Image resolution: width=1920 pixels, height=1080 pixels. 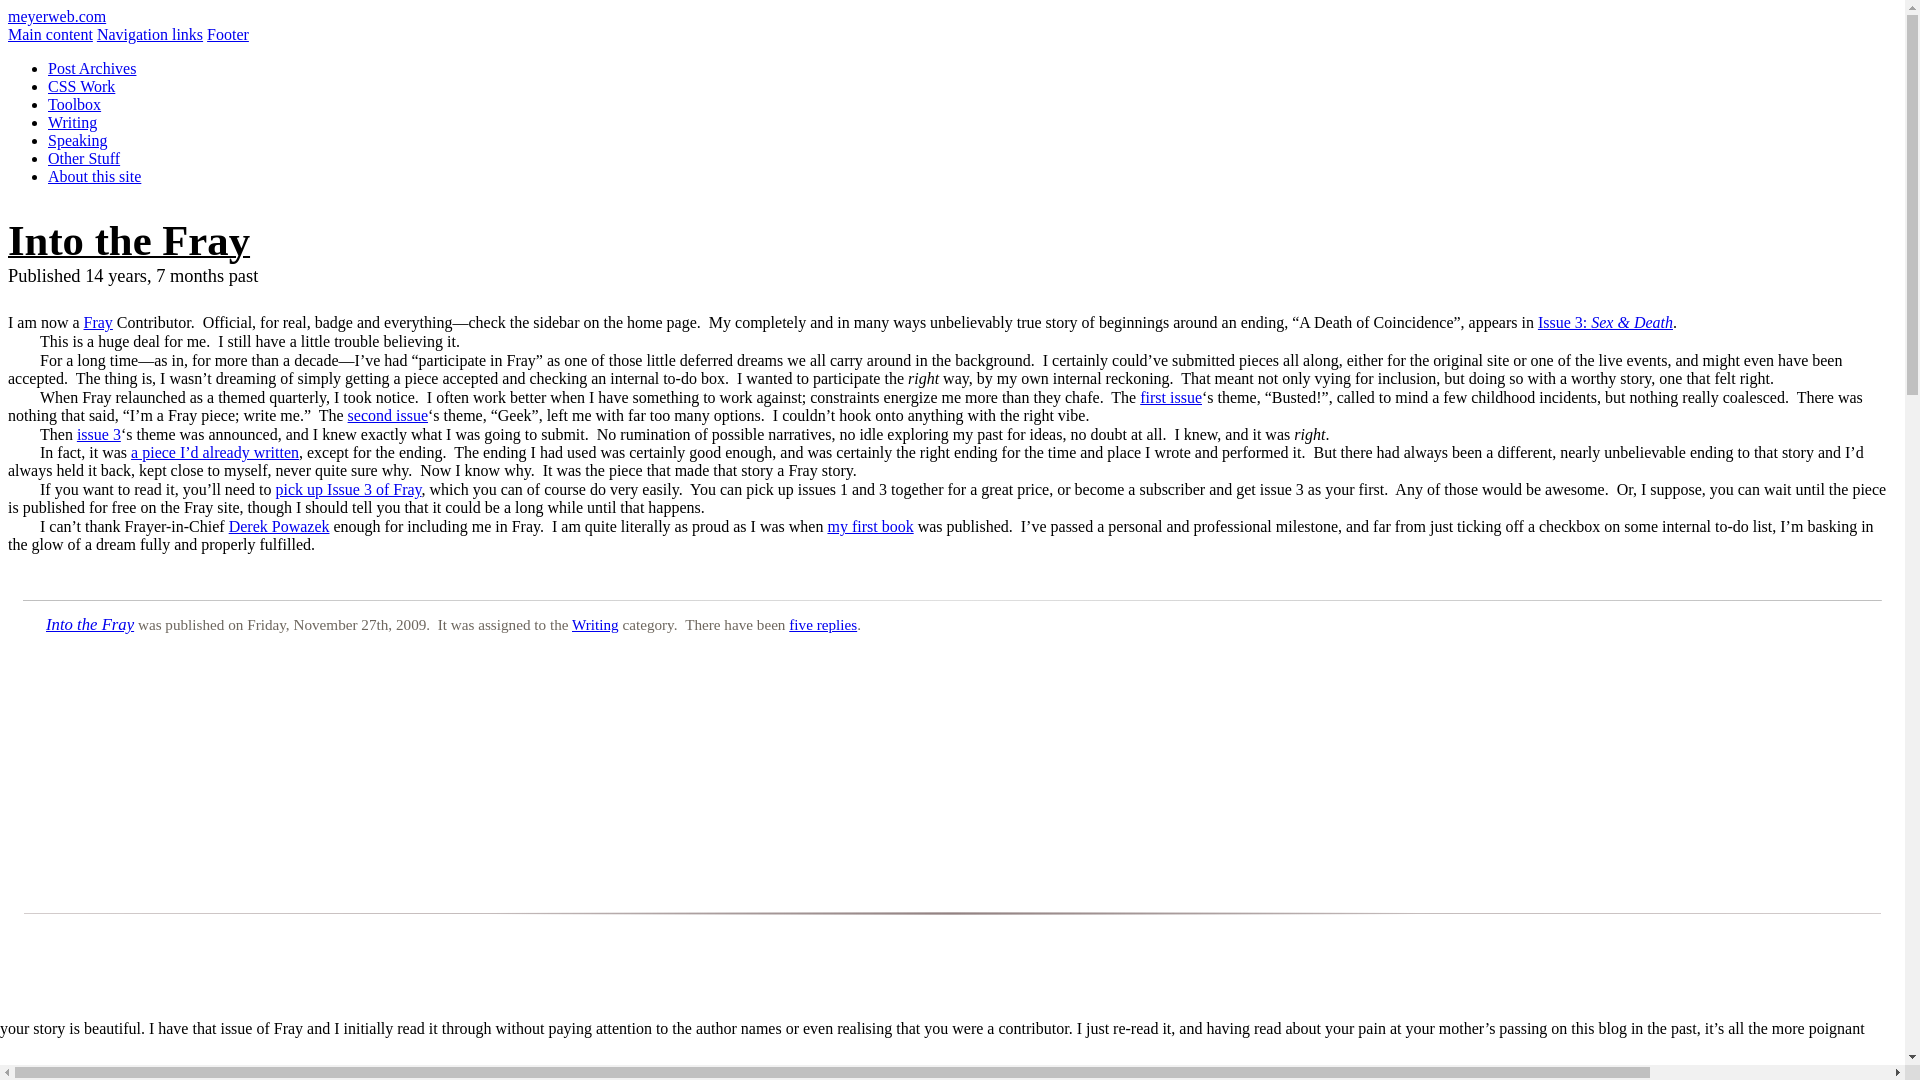 I want to click on Into the Fray, so click(x=90, y=624).